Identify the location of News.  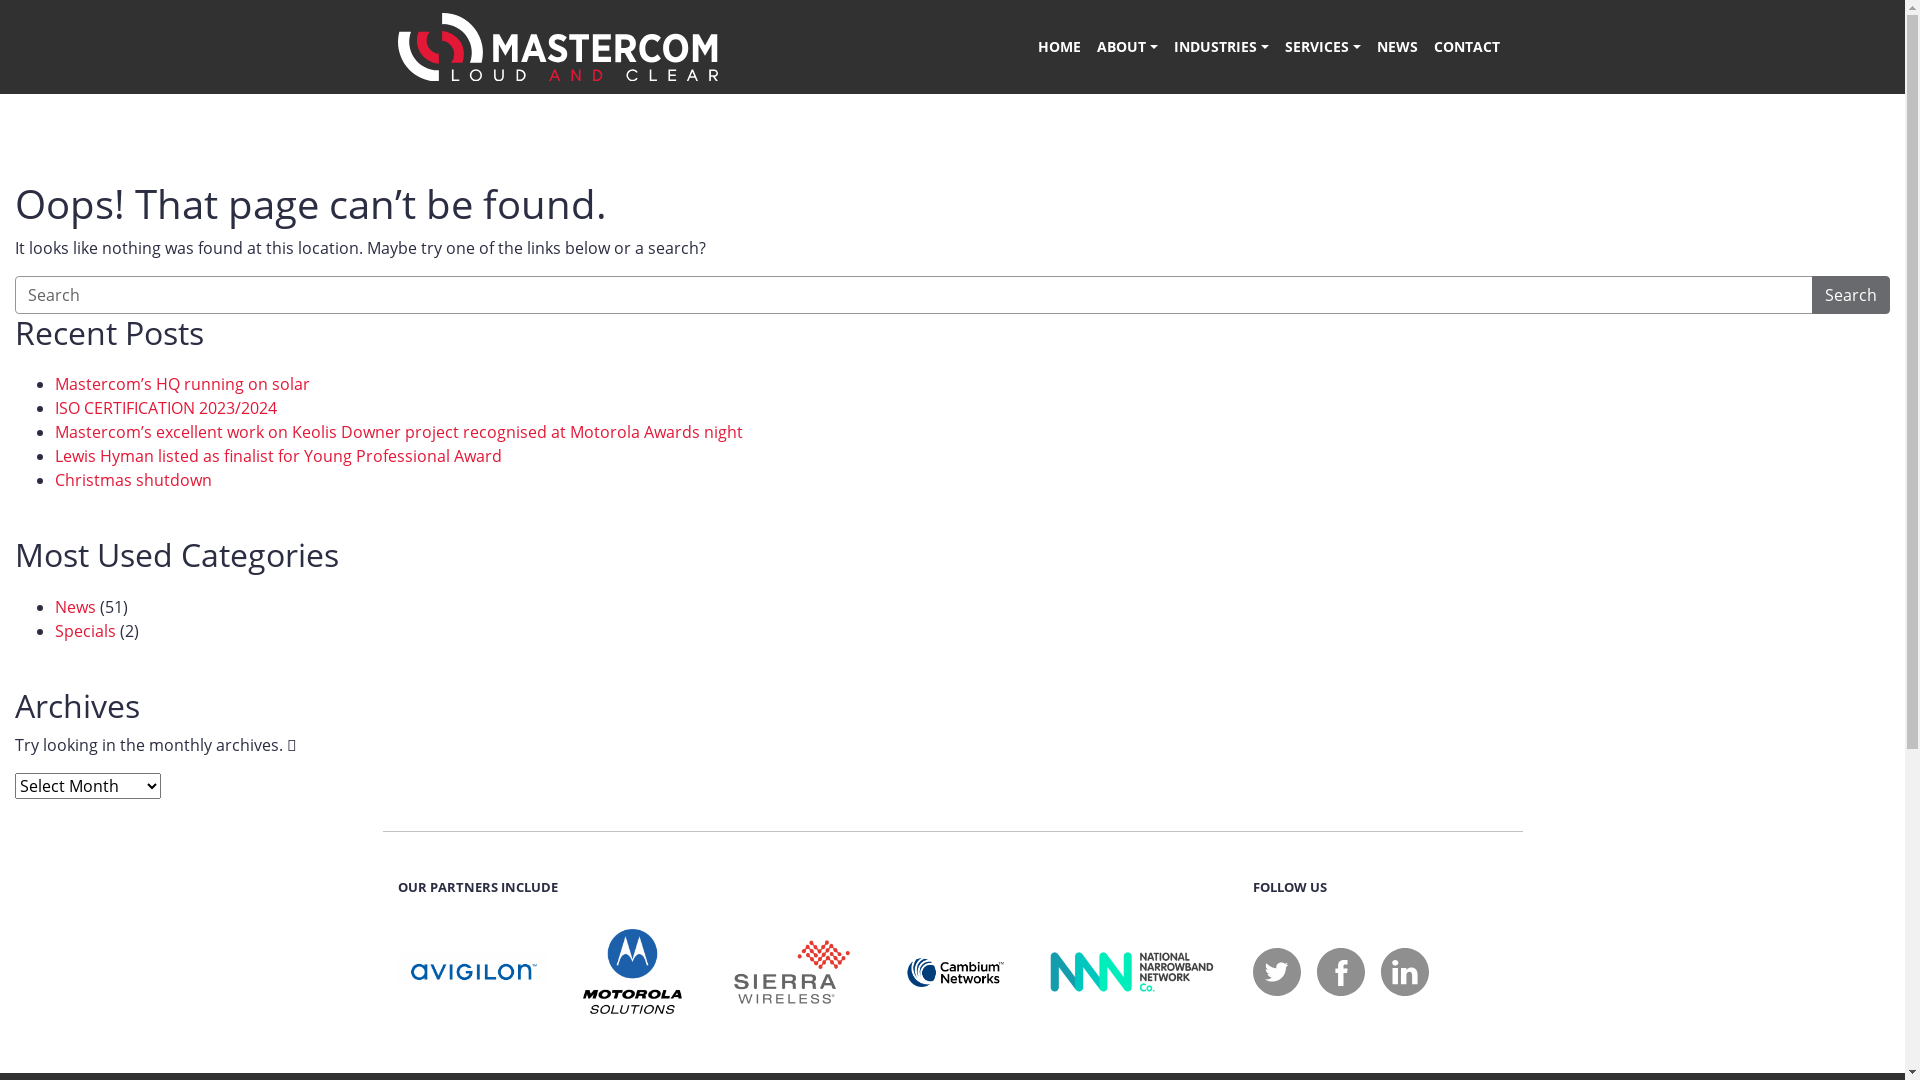
(76, 607).